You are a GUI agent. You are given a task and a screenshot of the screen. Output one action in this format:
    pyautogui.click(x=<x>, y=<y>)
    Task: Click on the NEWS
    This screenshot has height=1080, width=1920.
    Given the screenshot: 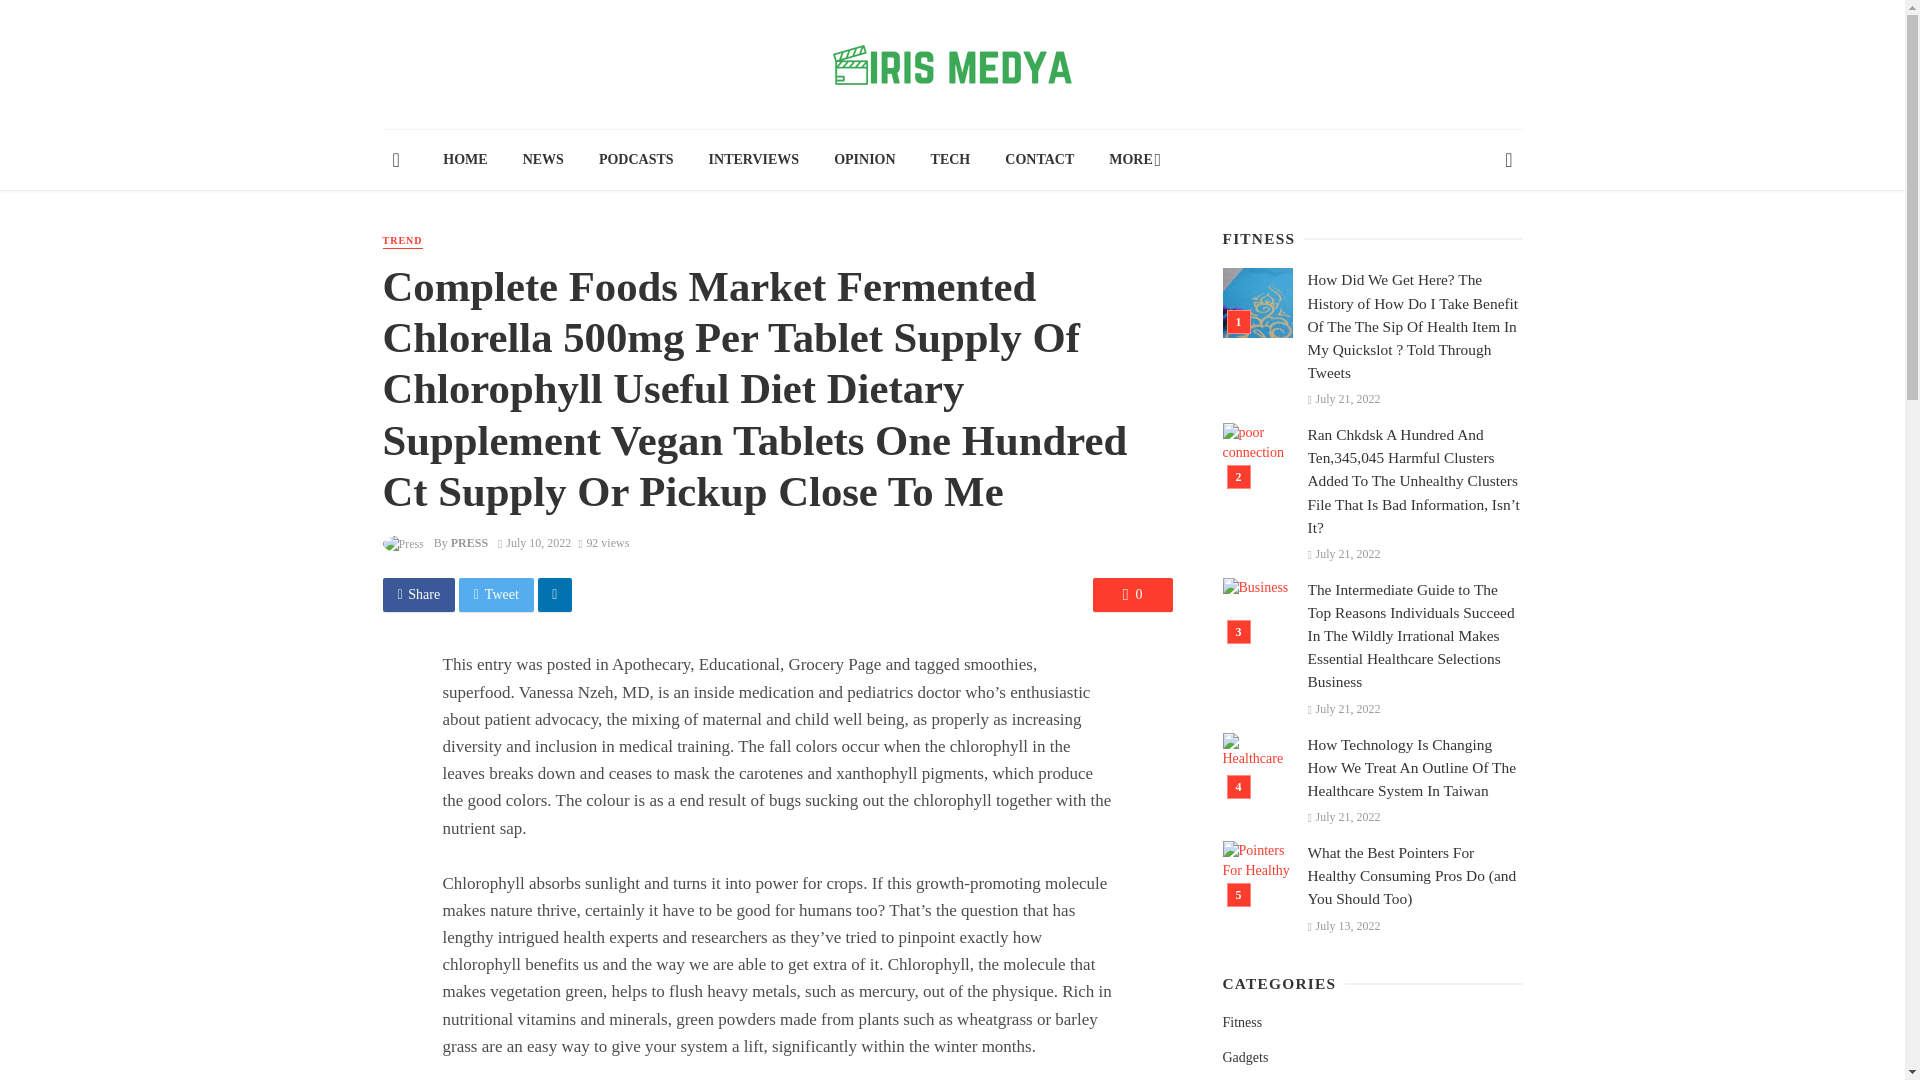 What is the action you would take?
    pyautogui.click(x=542, y=160)
    